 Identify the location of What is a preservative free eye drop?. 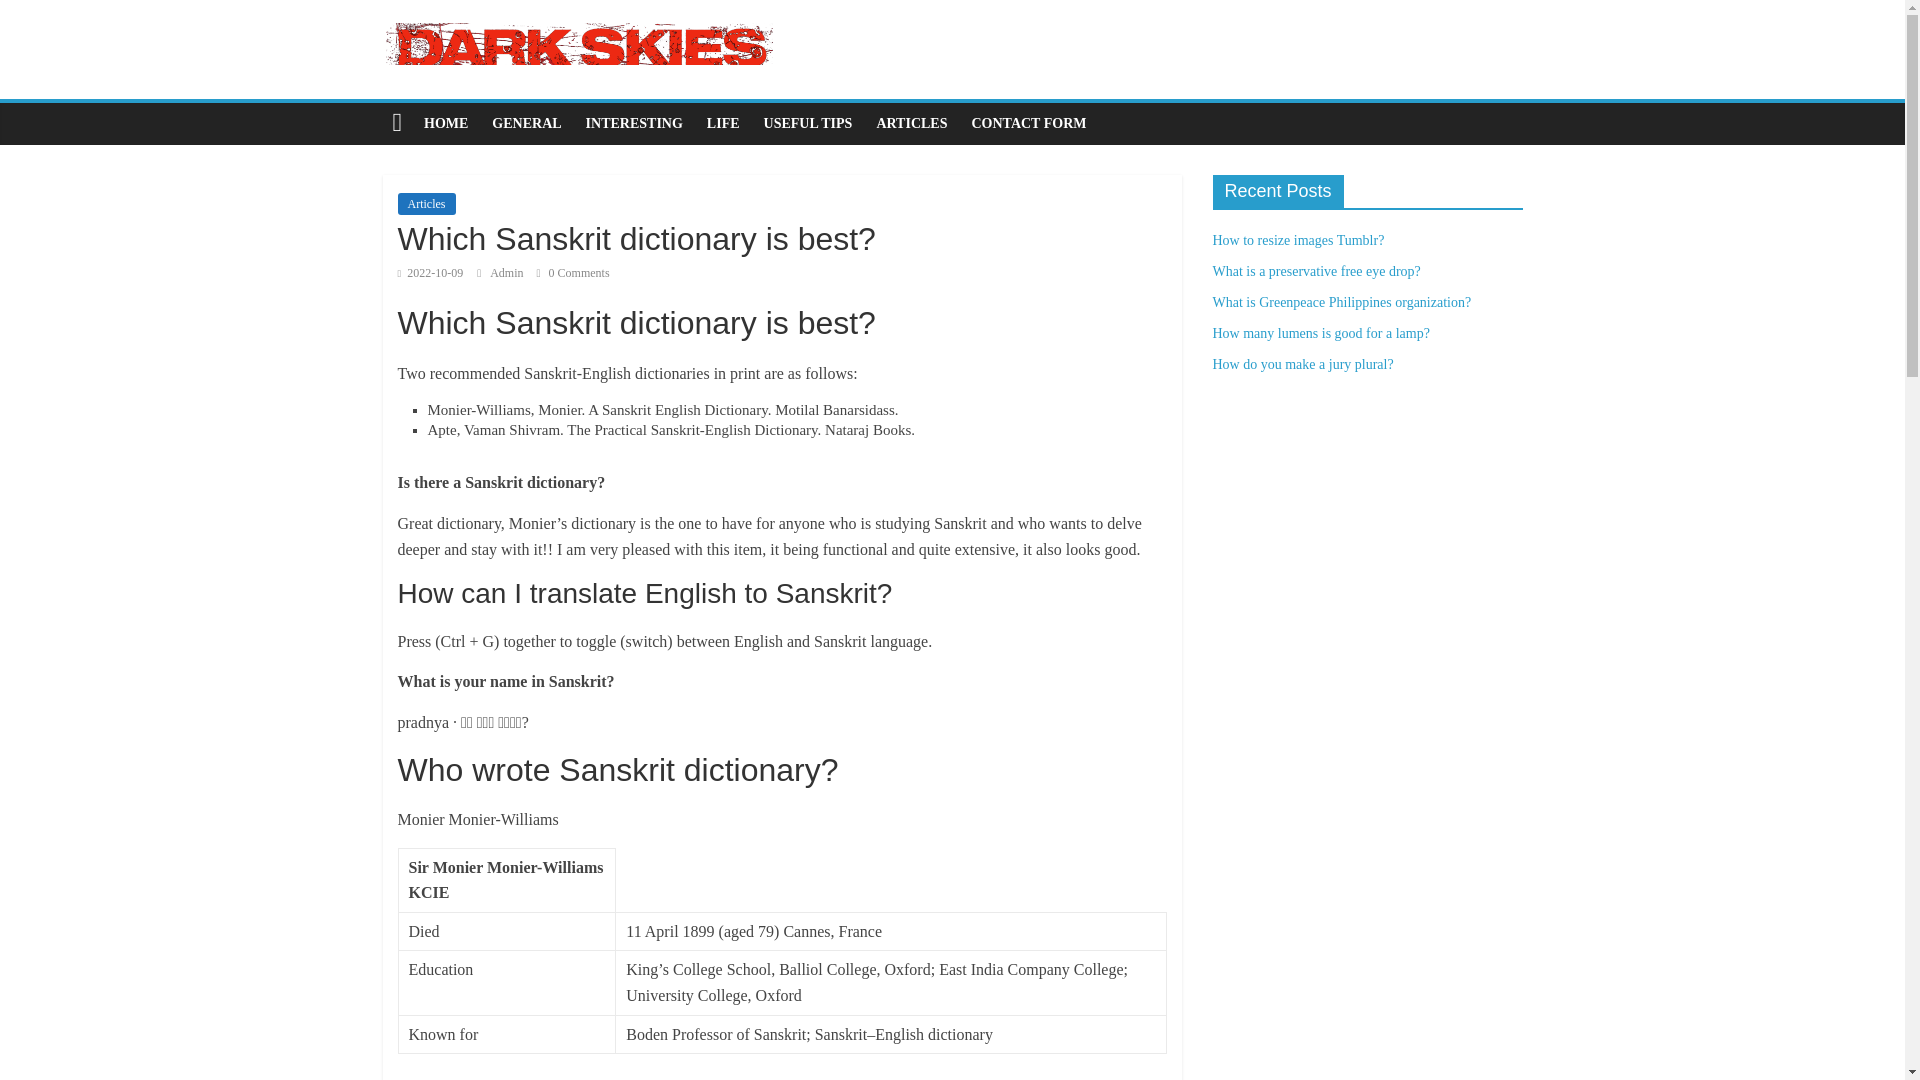
(1316, 270).